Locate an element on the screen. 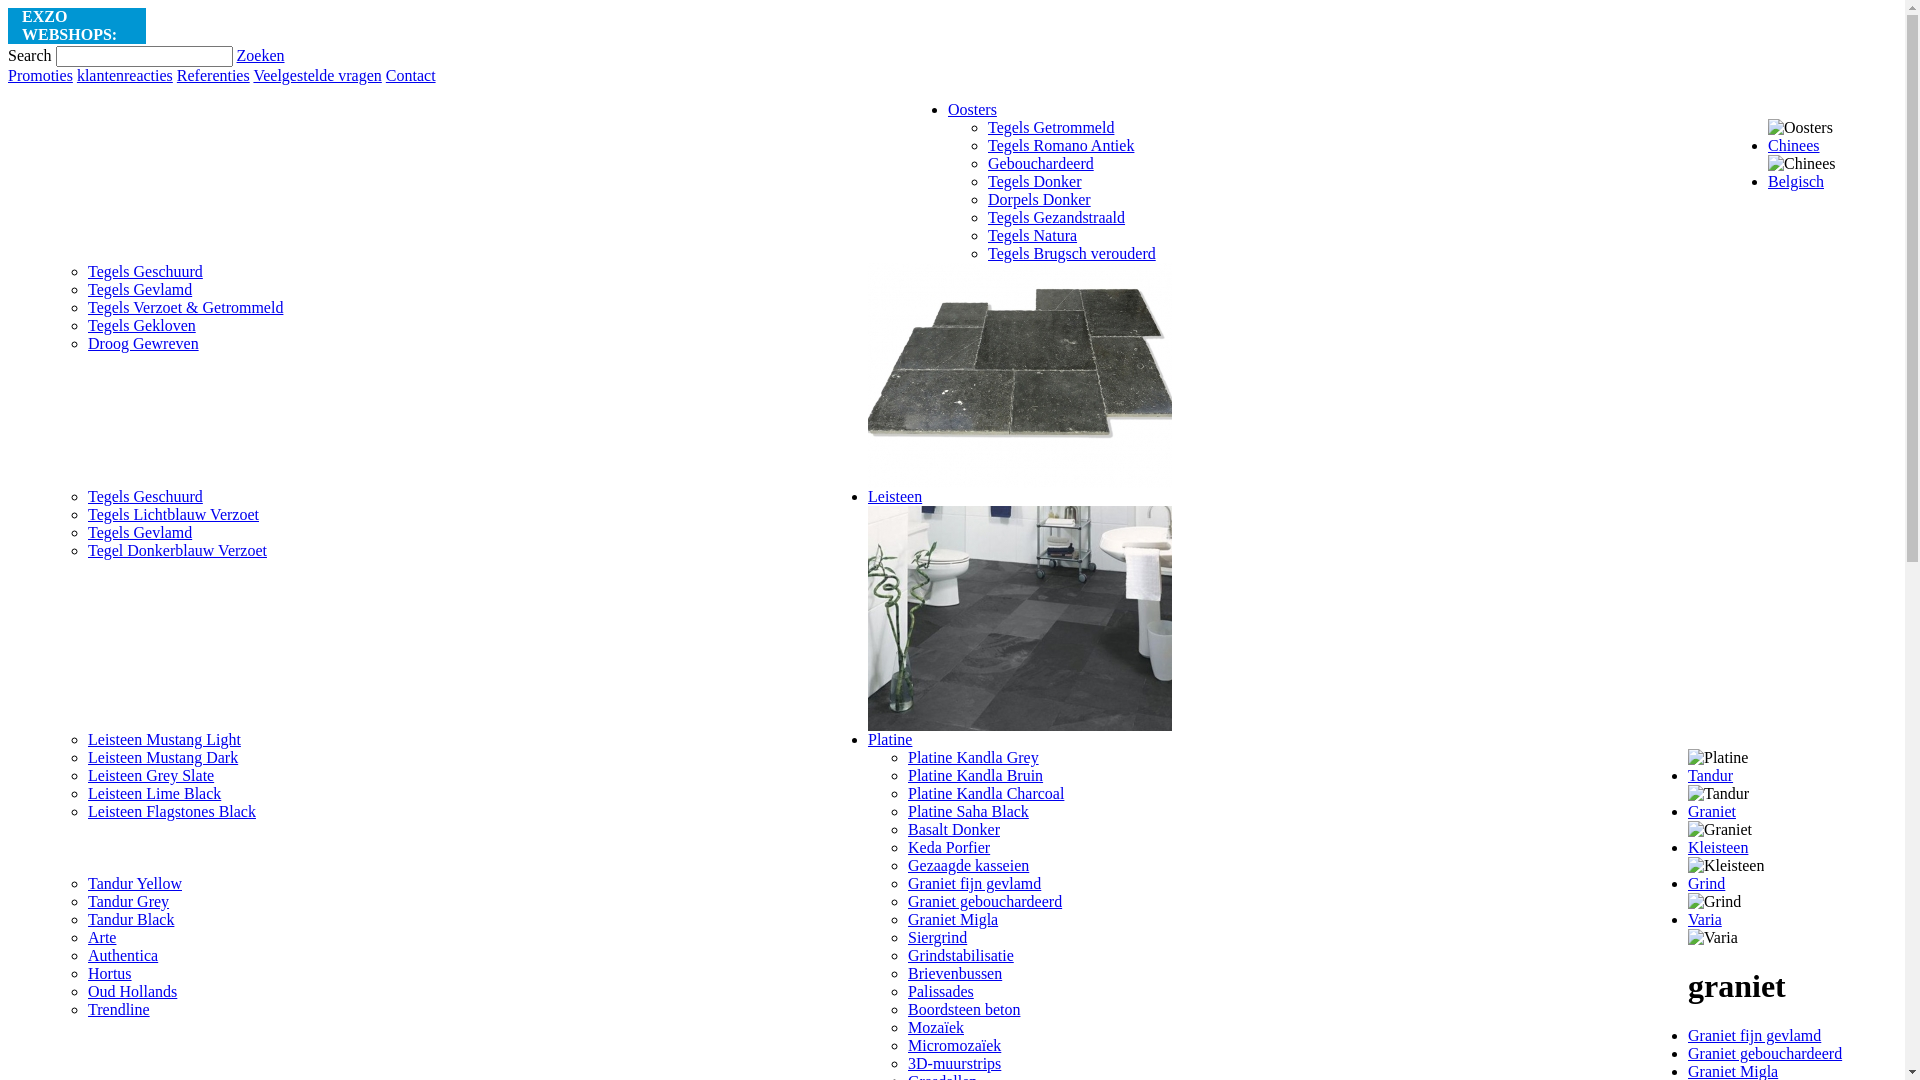 This screenshot has width=1920, height=1080. Robinia-Acacia is located at coordinates (198, 27).